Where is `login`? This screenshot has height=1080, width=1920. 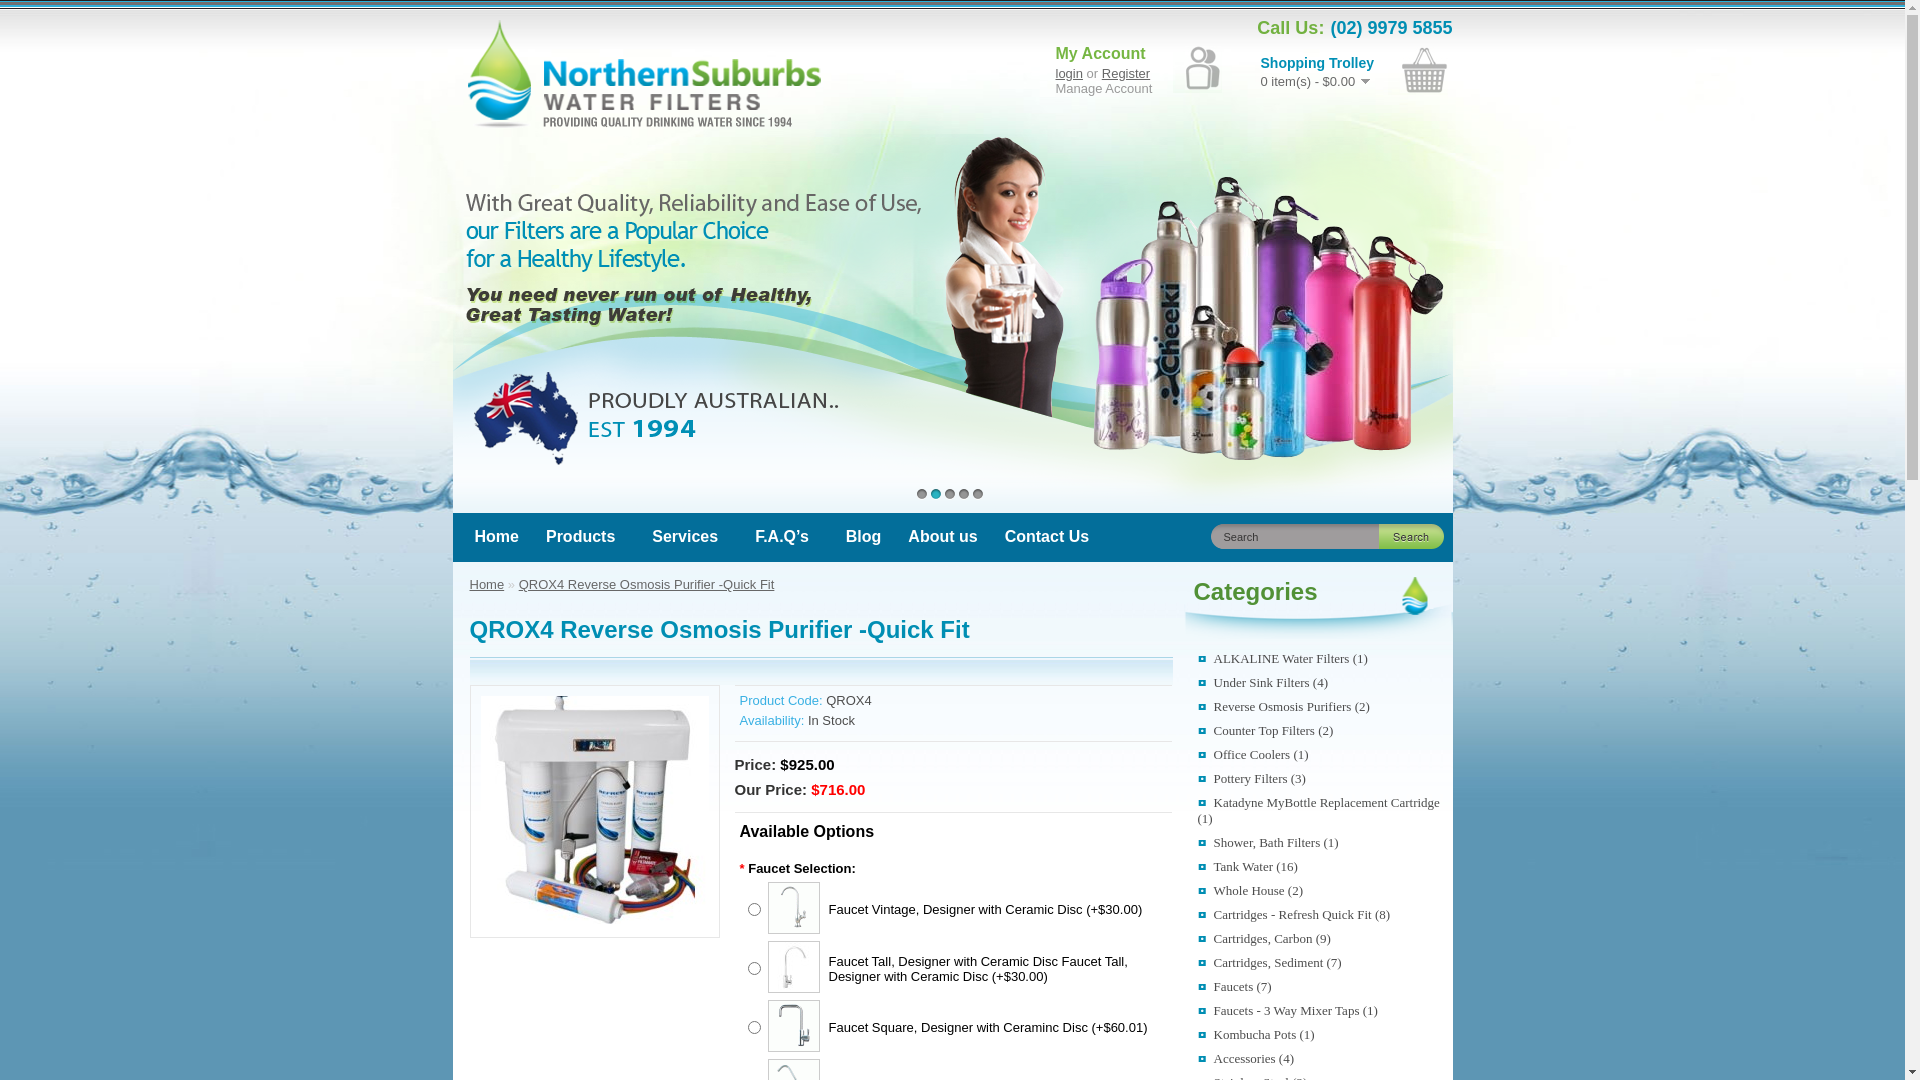
login is located at coordinates (1070, 74).